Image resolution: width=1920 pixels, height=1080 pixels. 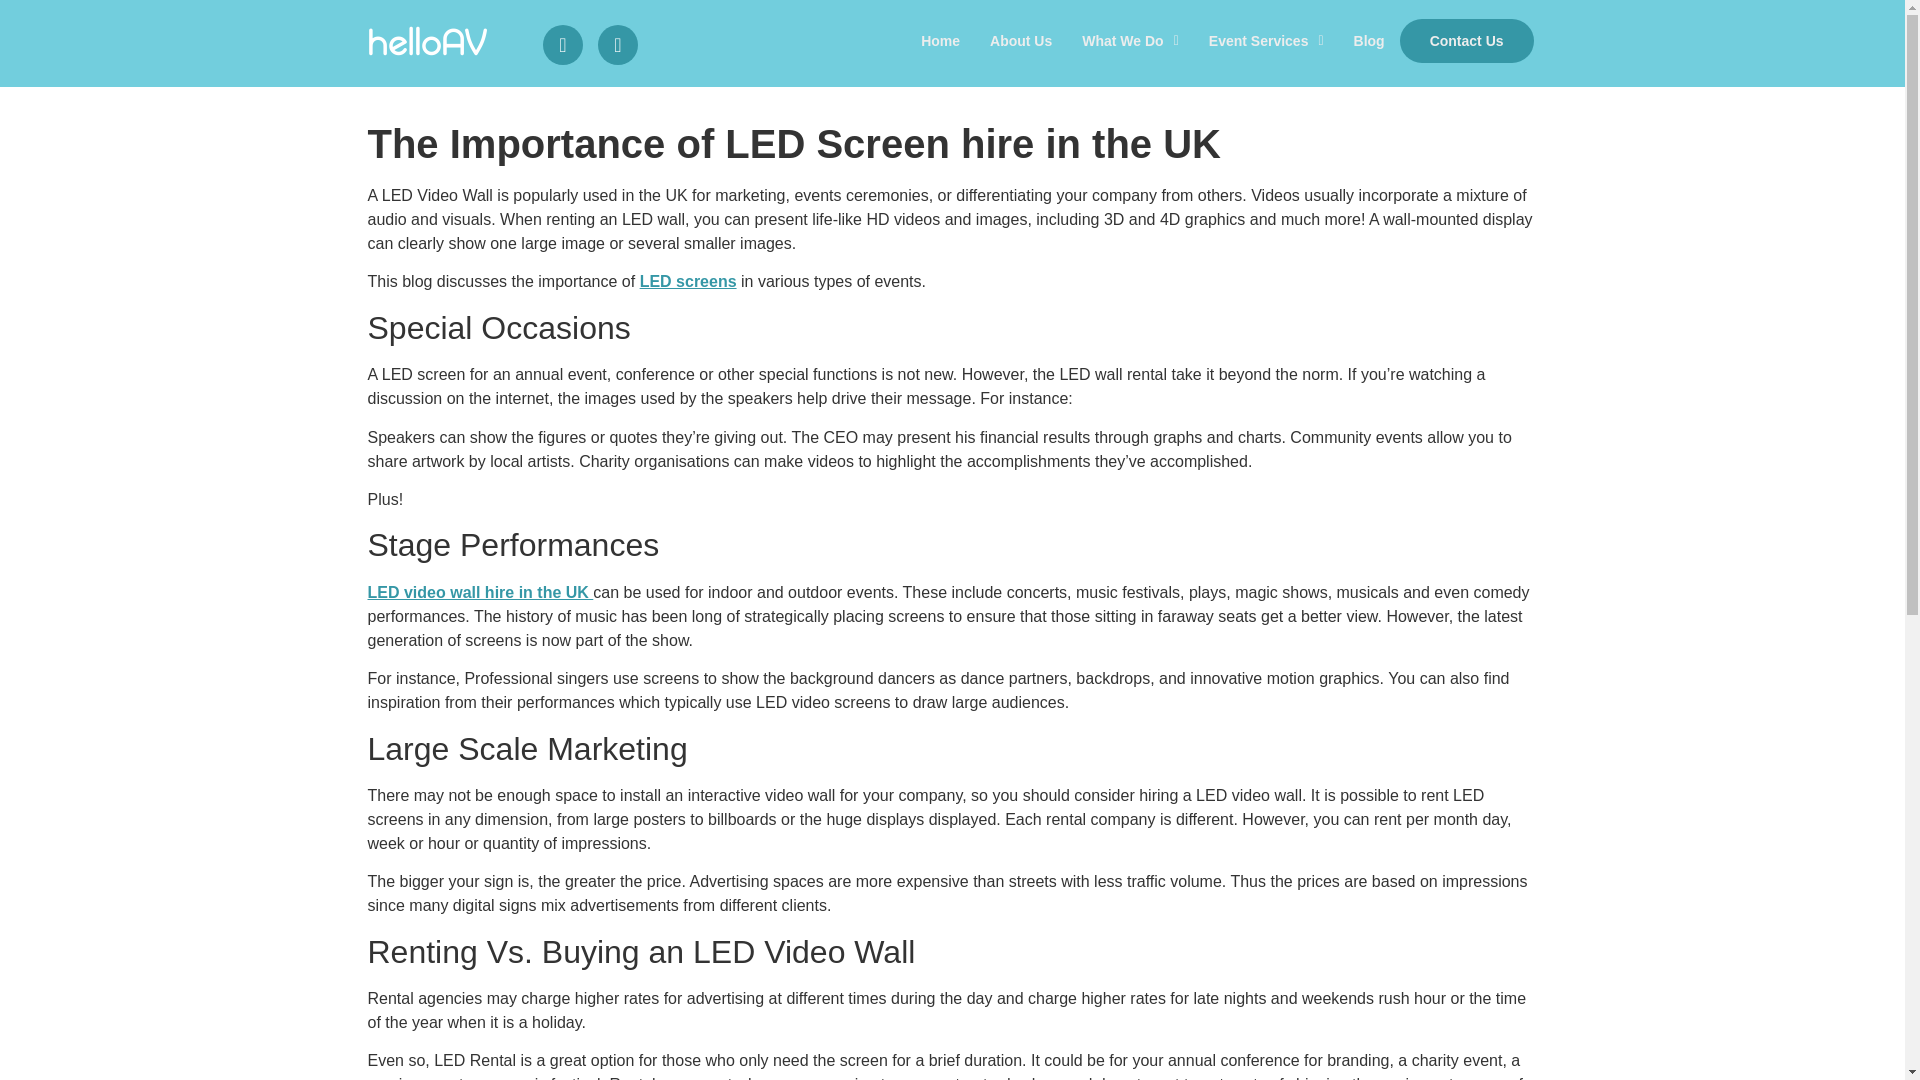 I want to click on LED video wall hire in the UK, so click(x=480, y=592).